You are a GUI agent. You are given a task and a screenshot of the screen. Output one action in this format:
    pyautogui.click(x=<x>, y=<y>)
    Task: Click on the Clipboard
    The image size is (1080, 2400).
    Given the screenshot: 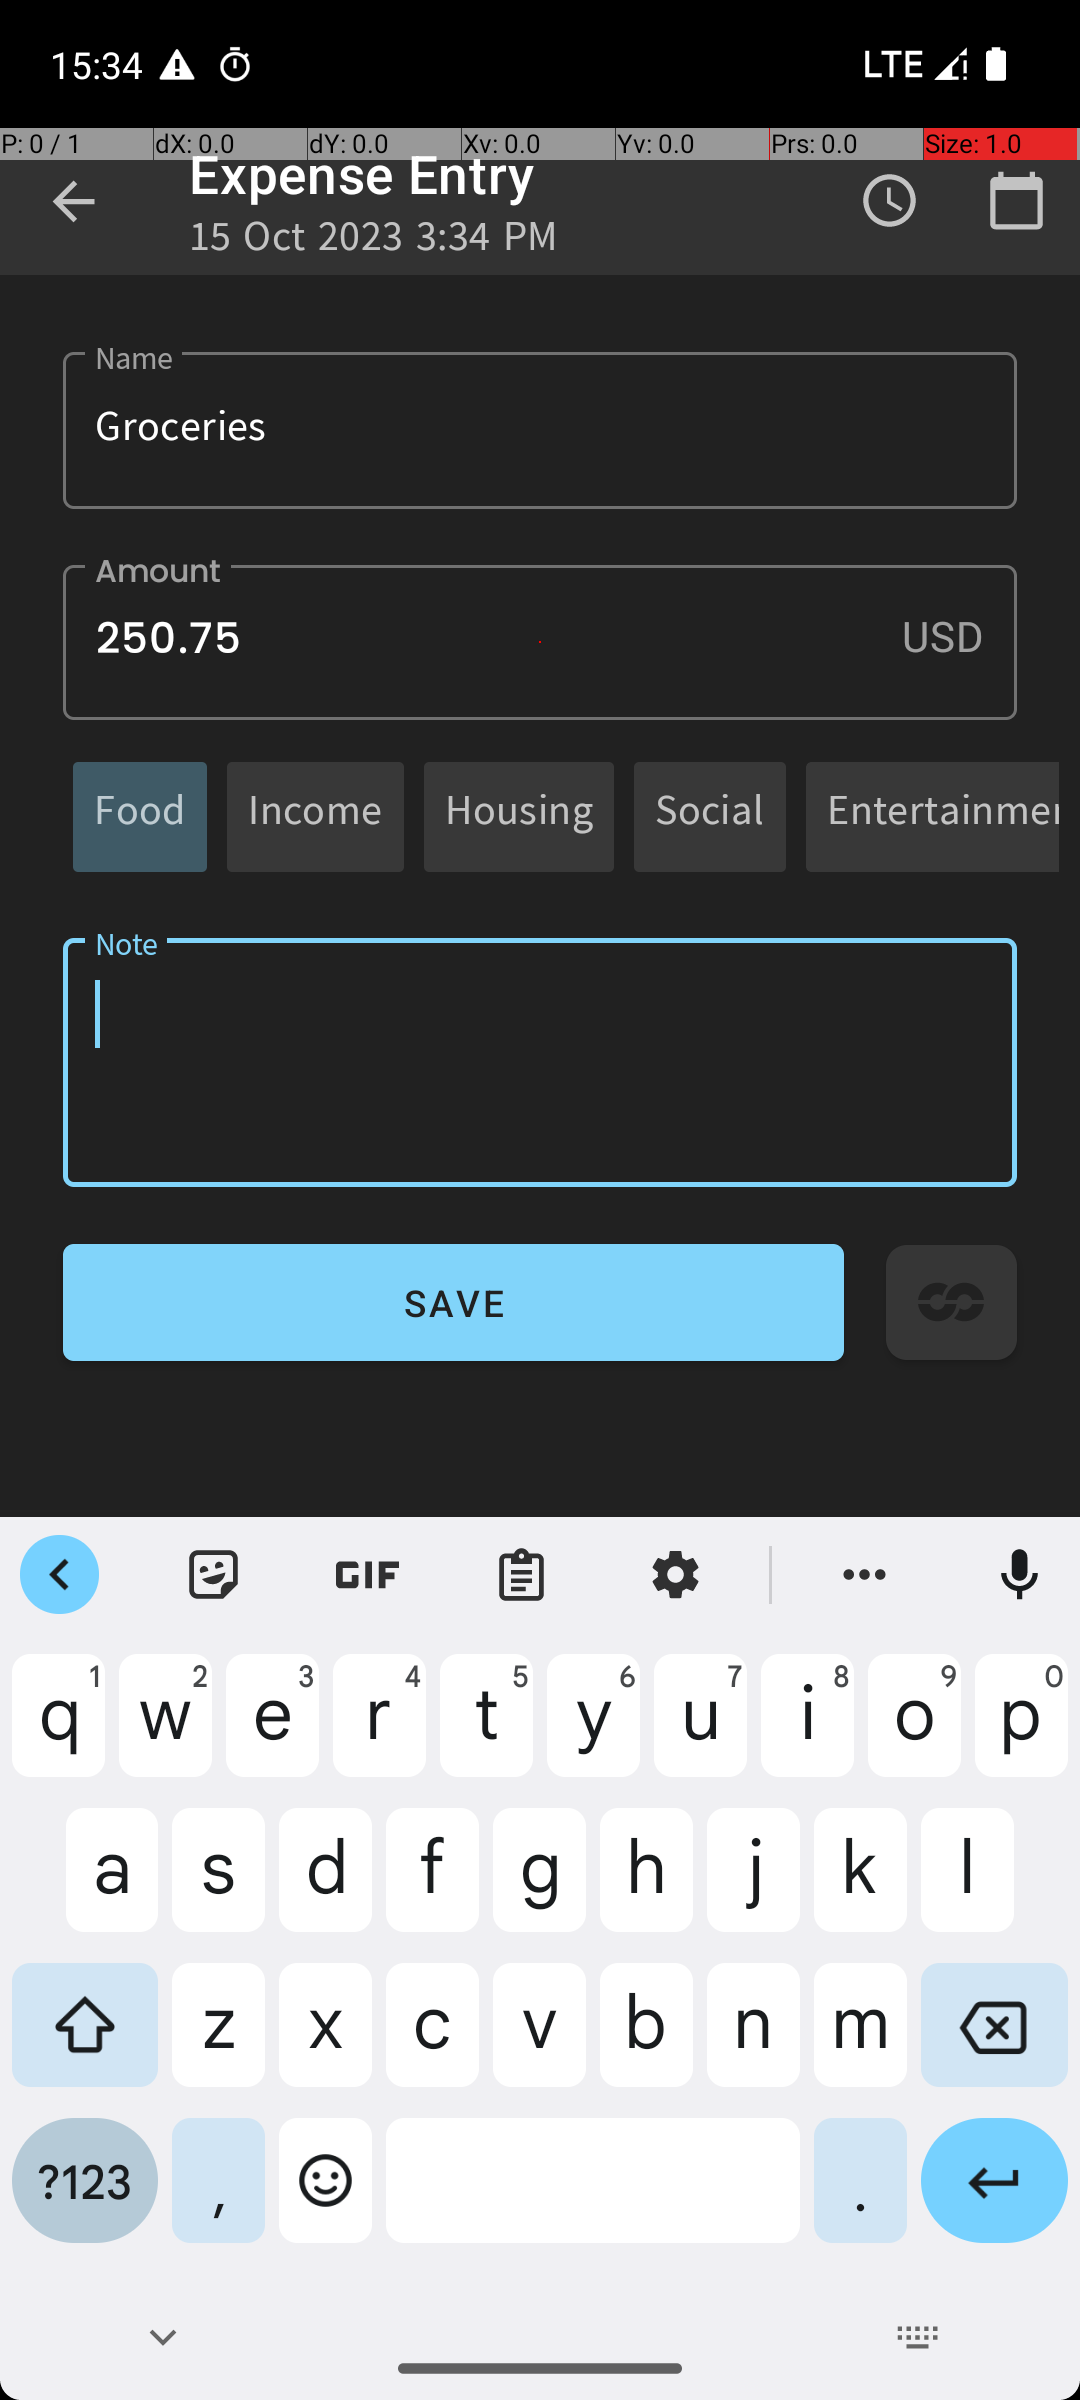 What is the action you would take?
    pyautogui.click(x=522, y=1575)
    